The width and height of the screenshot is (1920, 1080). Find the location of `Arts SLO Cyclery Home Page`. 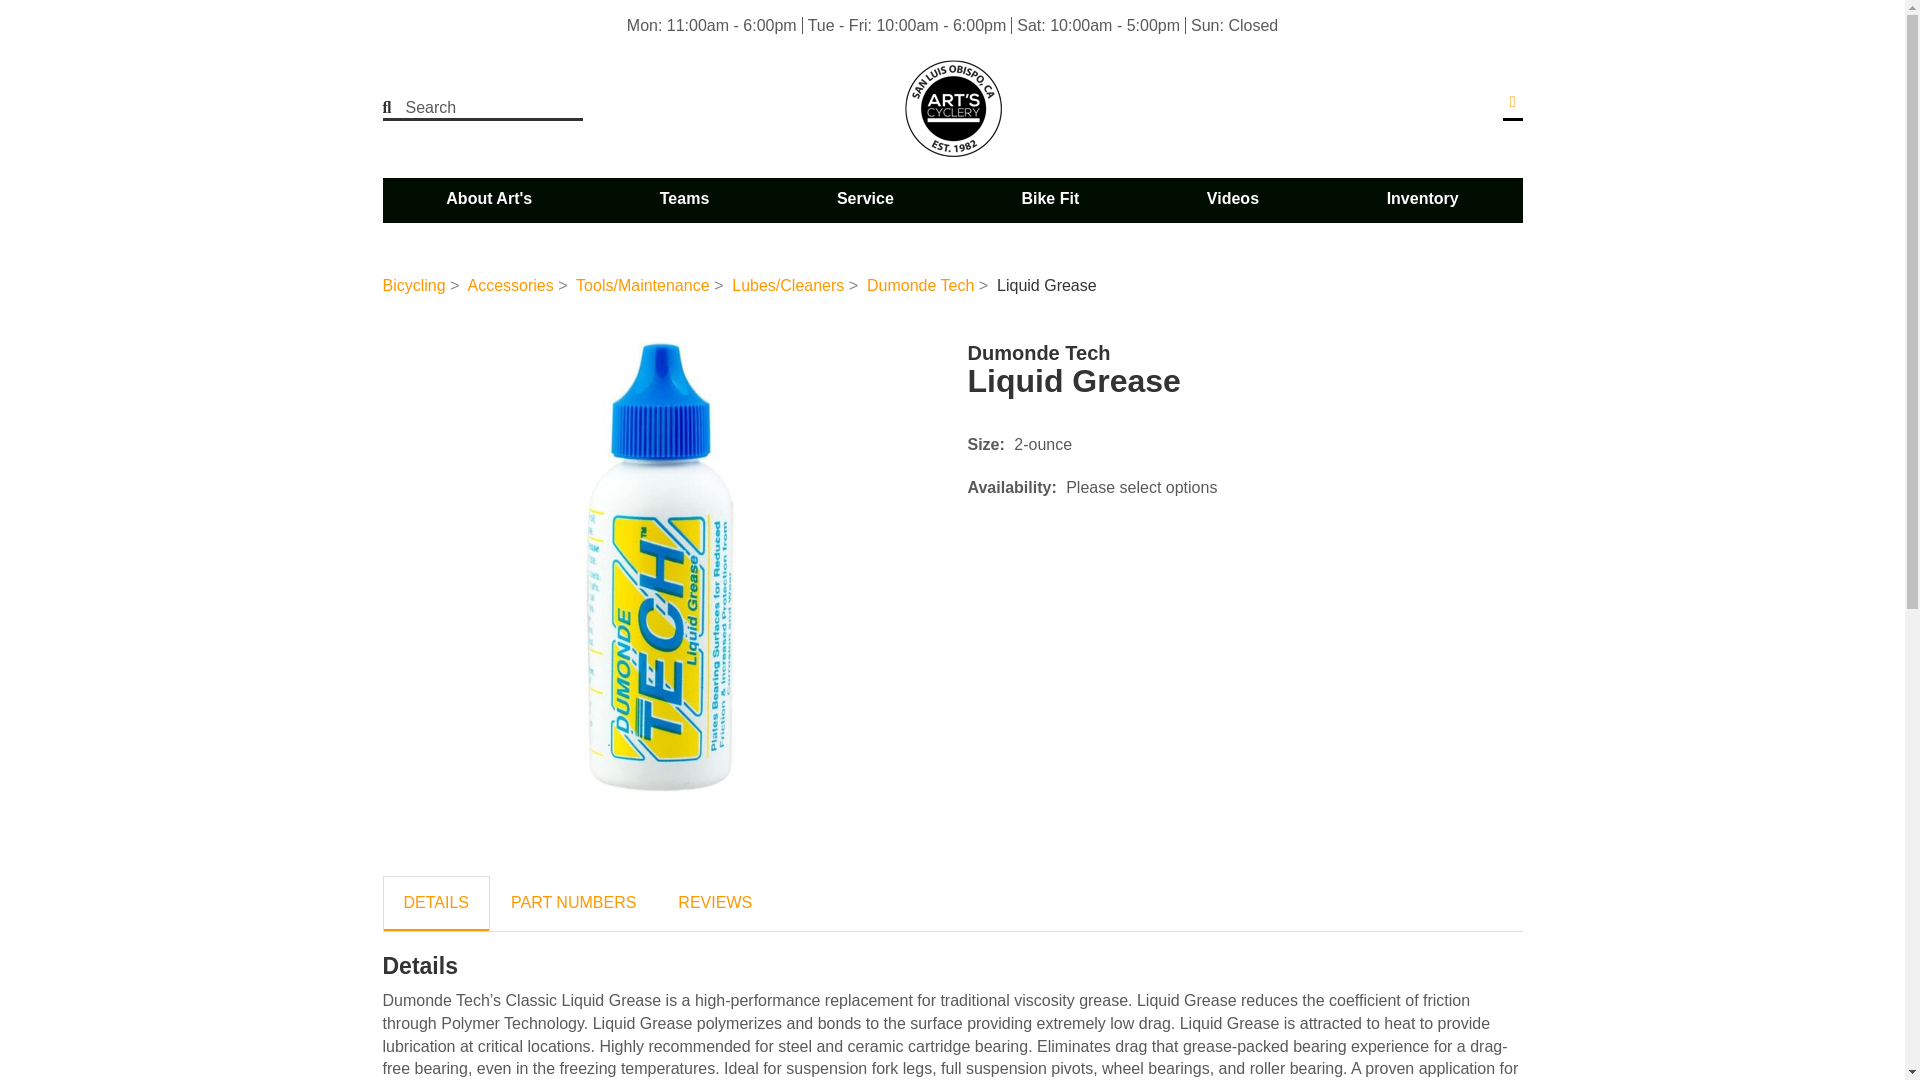

Arts SLO Cyclery Home Page is located at coordinates (952, 108).